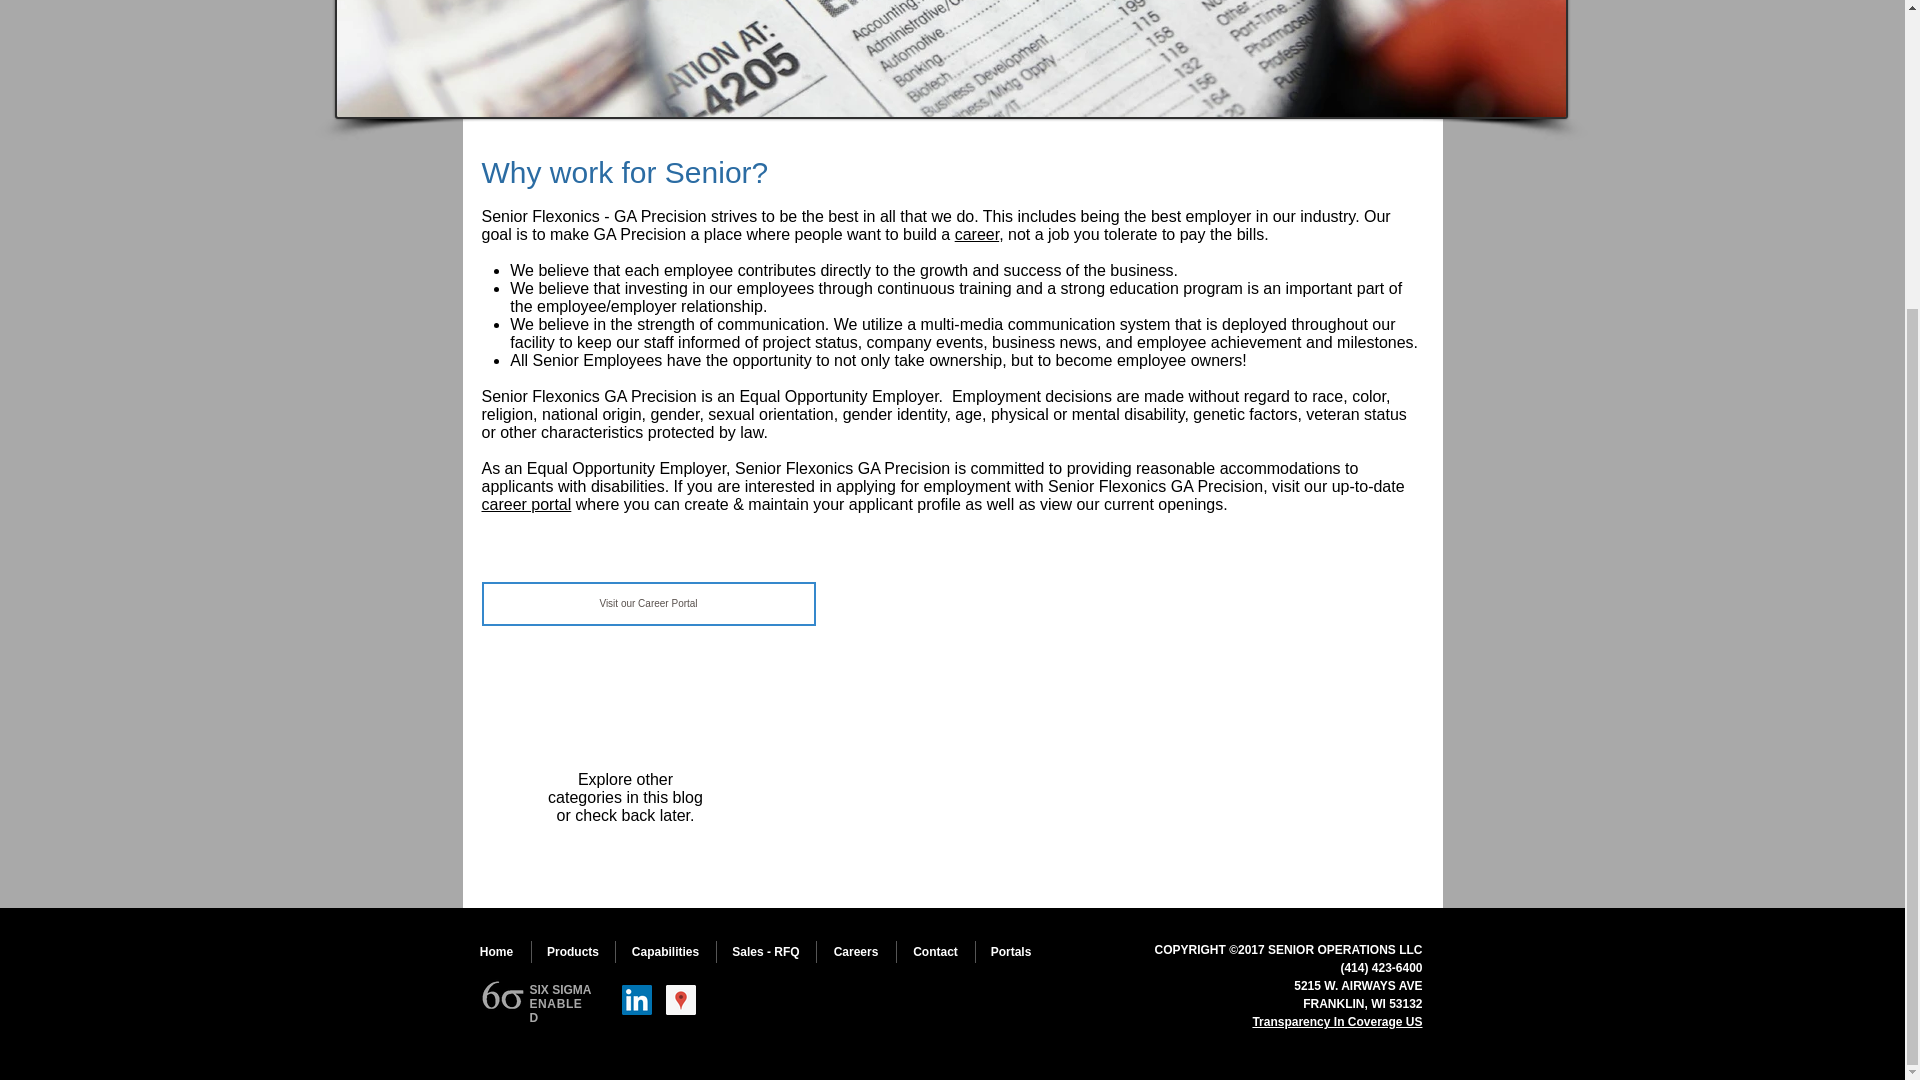 This screenshot has height=1080, width=1920. I want to click on Contact, so click(934, 952).